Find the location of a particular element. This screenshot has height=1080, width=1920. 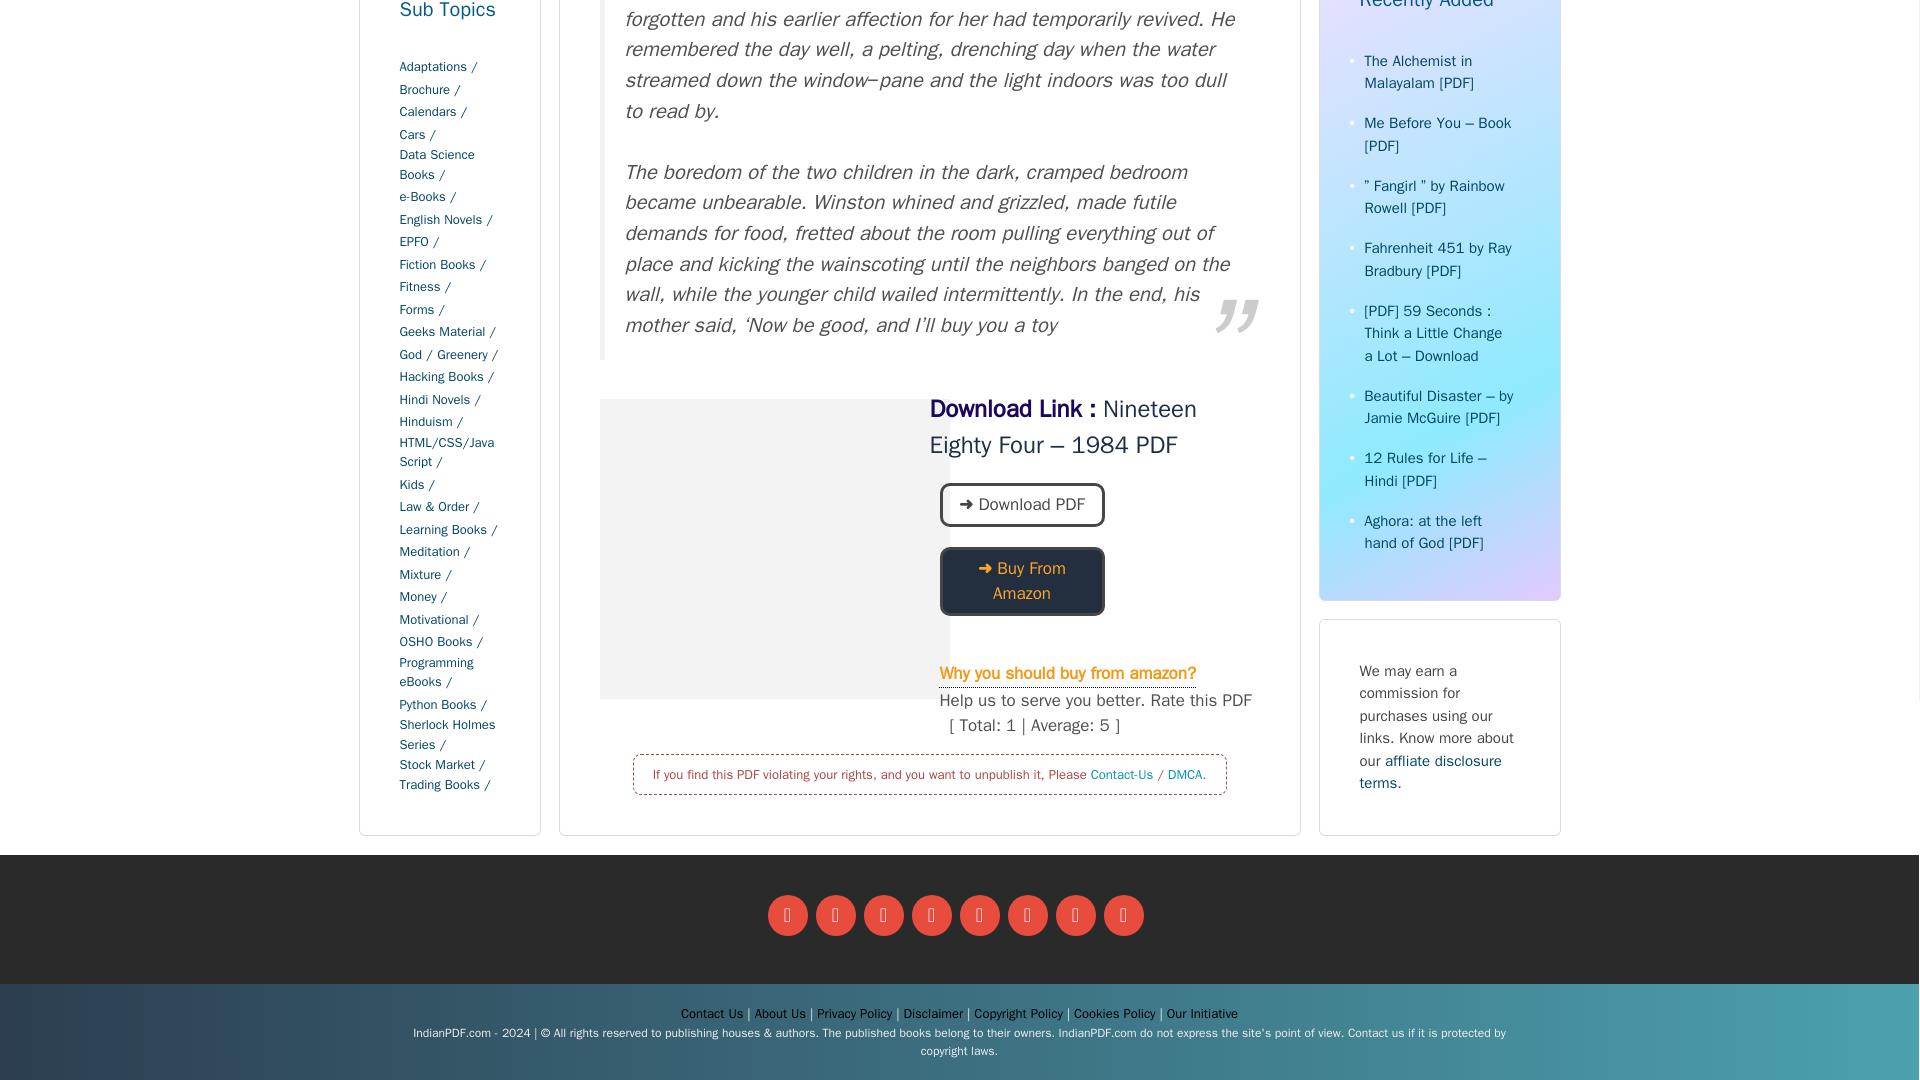

DMCA is located at coordinates (1185, 772).